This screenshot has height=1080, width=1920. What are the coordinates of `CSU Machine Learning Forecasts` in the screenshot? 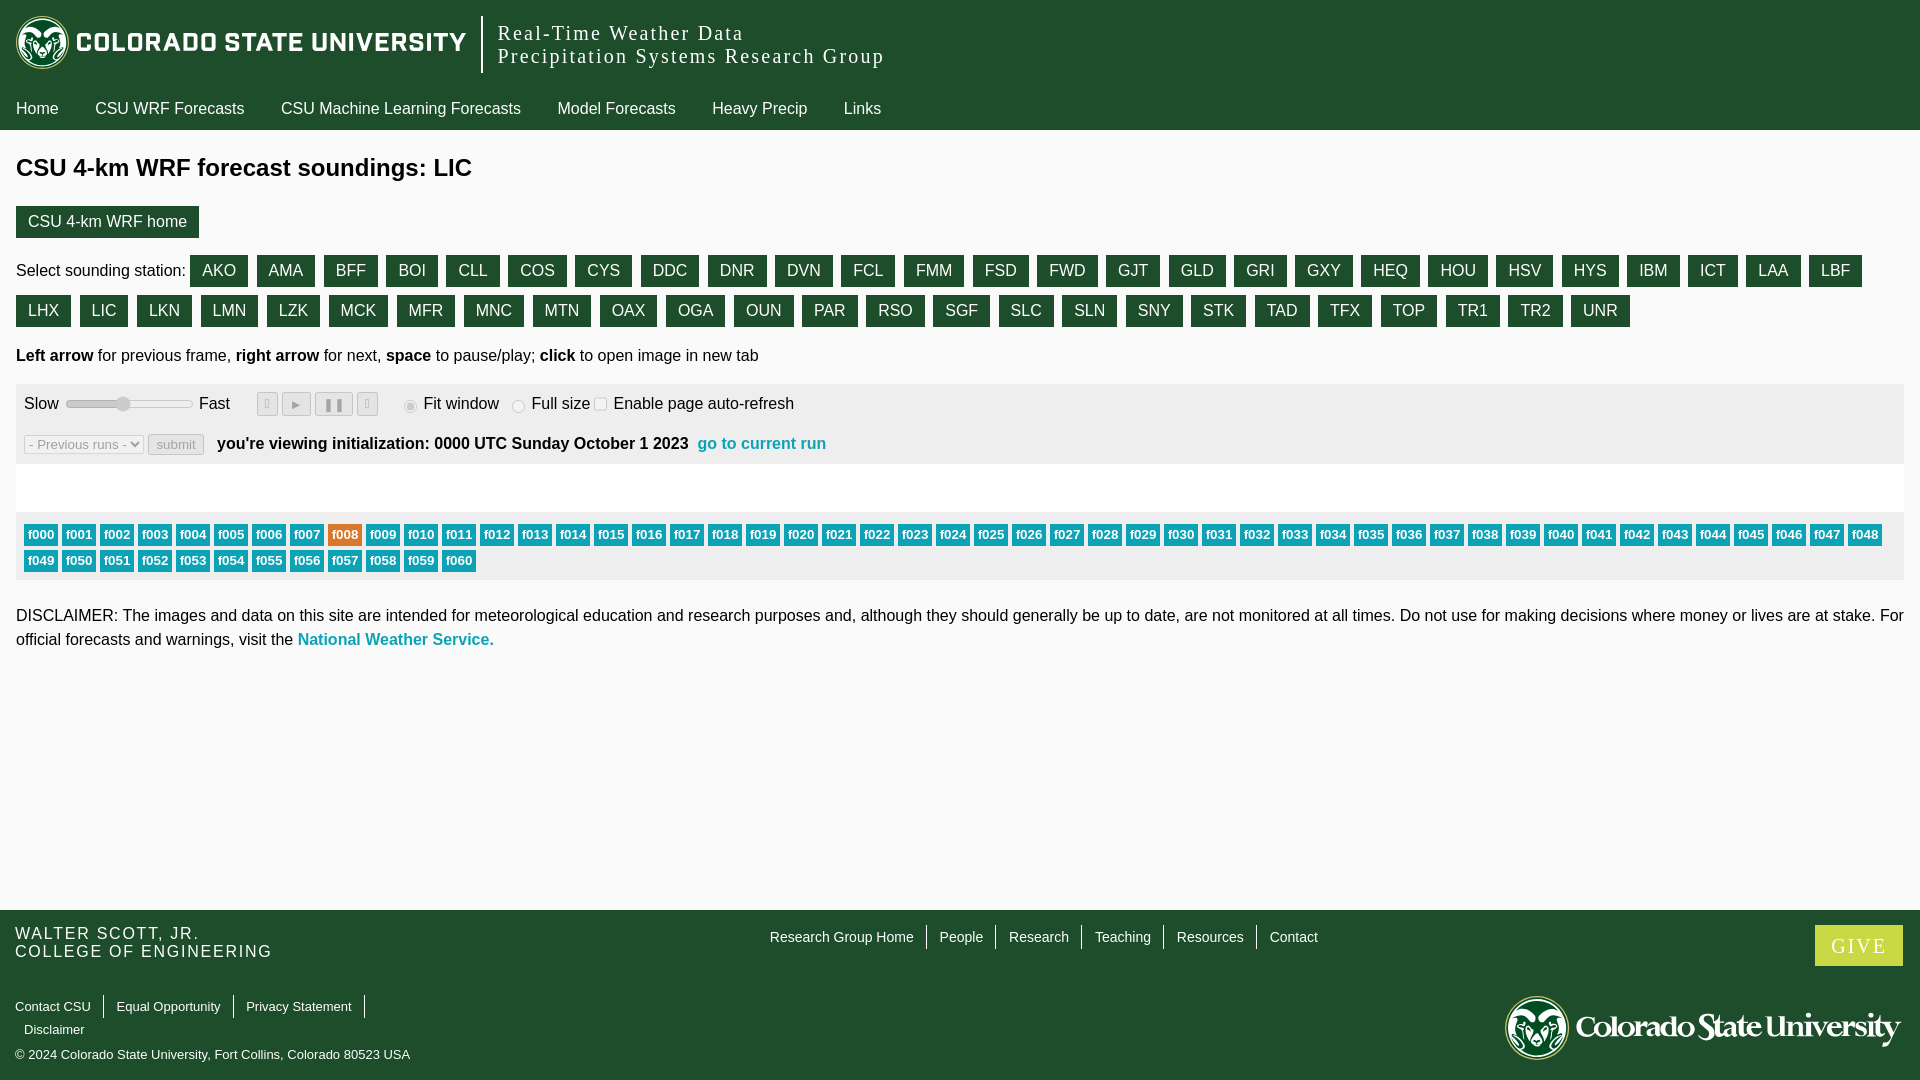 It's located at (400, 109).